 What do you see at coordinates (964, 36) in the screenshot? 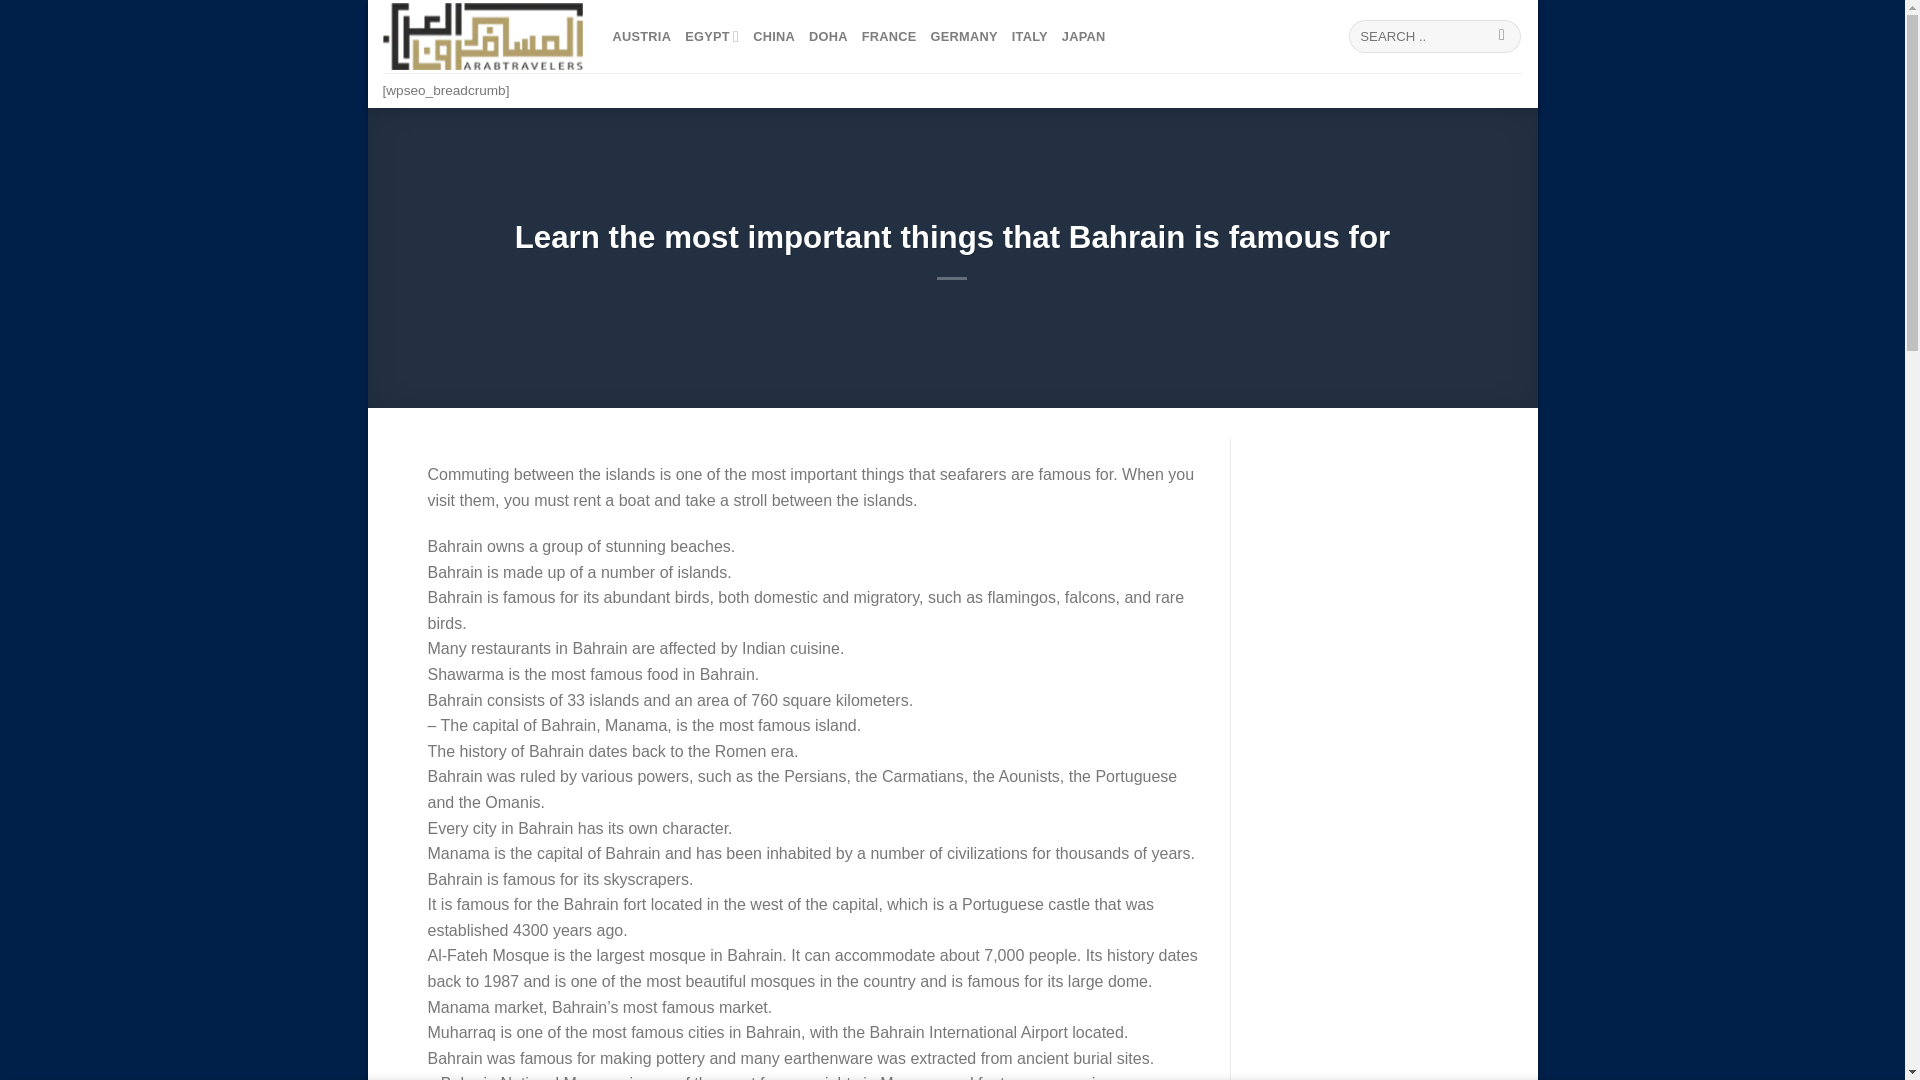
I see `GERMANY` at bounding box center [964, 36].